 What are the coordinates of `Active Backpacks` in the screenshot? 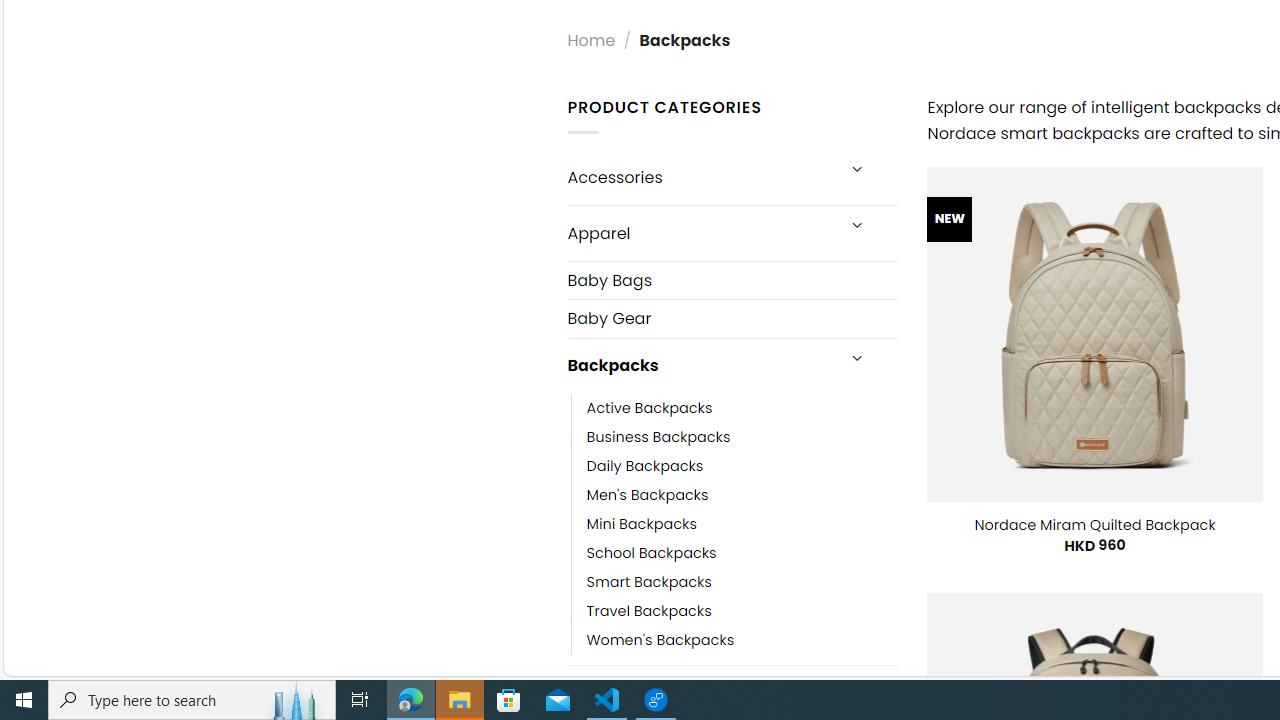 It's located at (742, 408).